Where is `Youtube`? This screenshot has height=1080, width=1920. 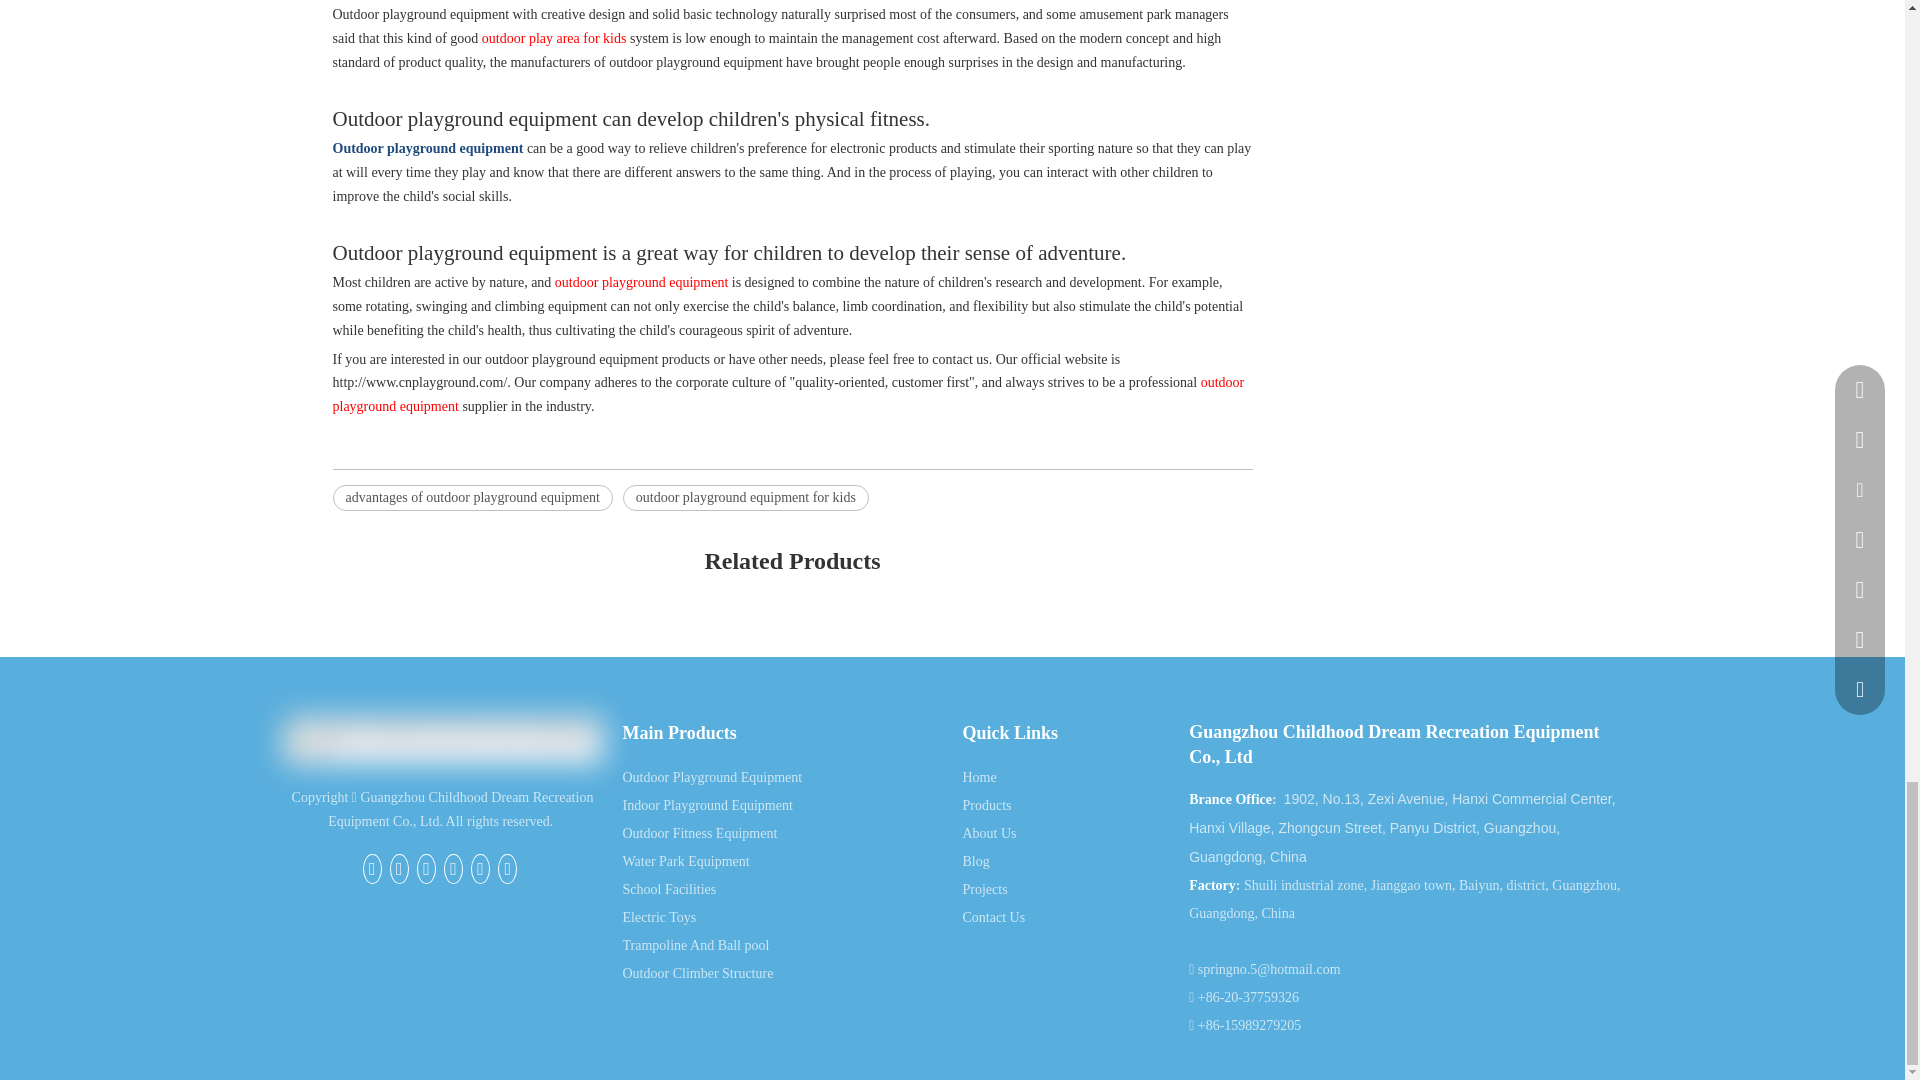
Youtube is located at coordinates (480, 869).